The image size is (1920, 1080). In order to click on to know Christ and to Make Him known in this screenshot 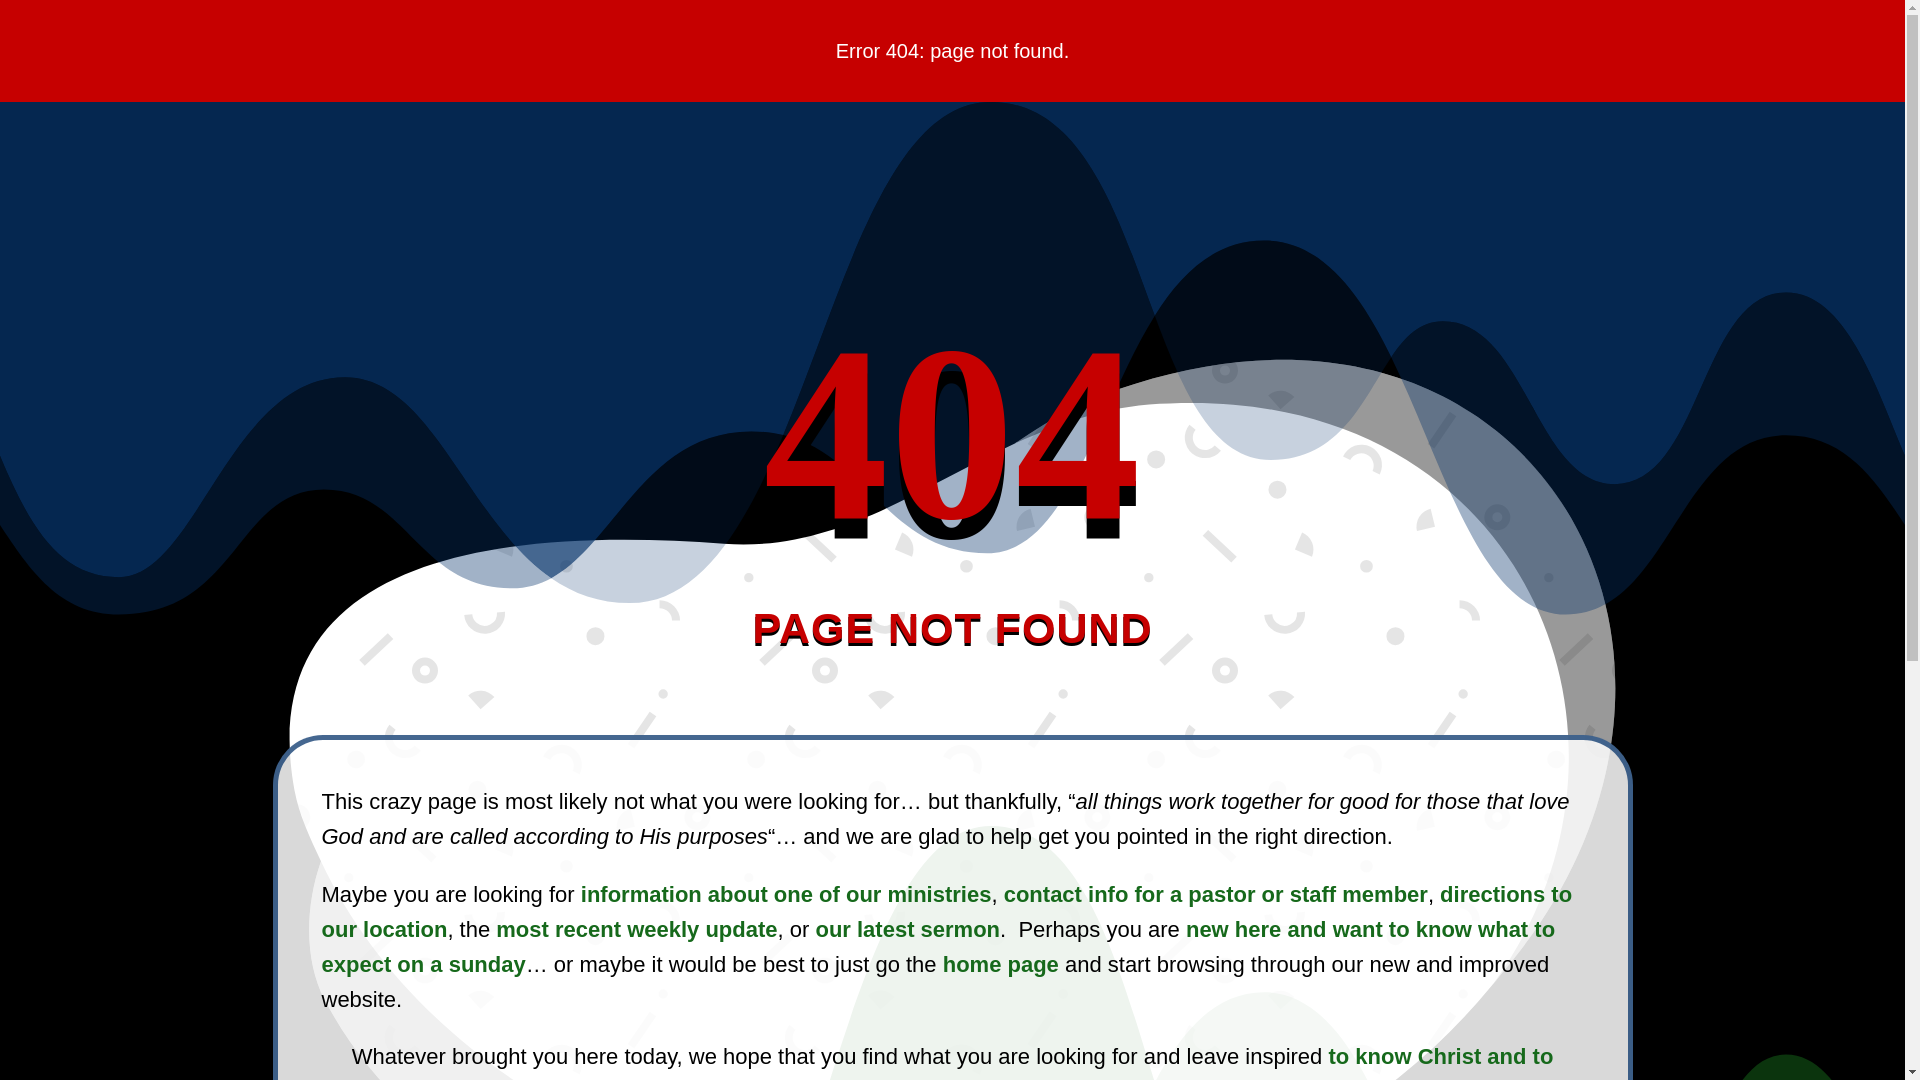, I will do `click(1154, 1062)`.